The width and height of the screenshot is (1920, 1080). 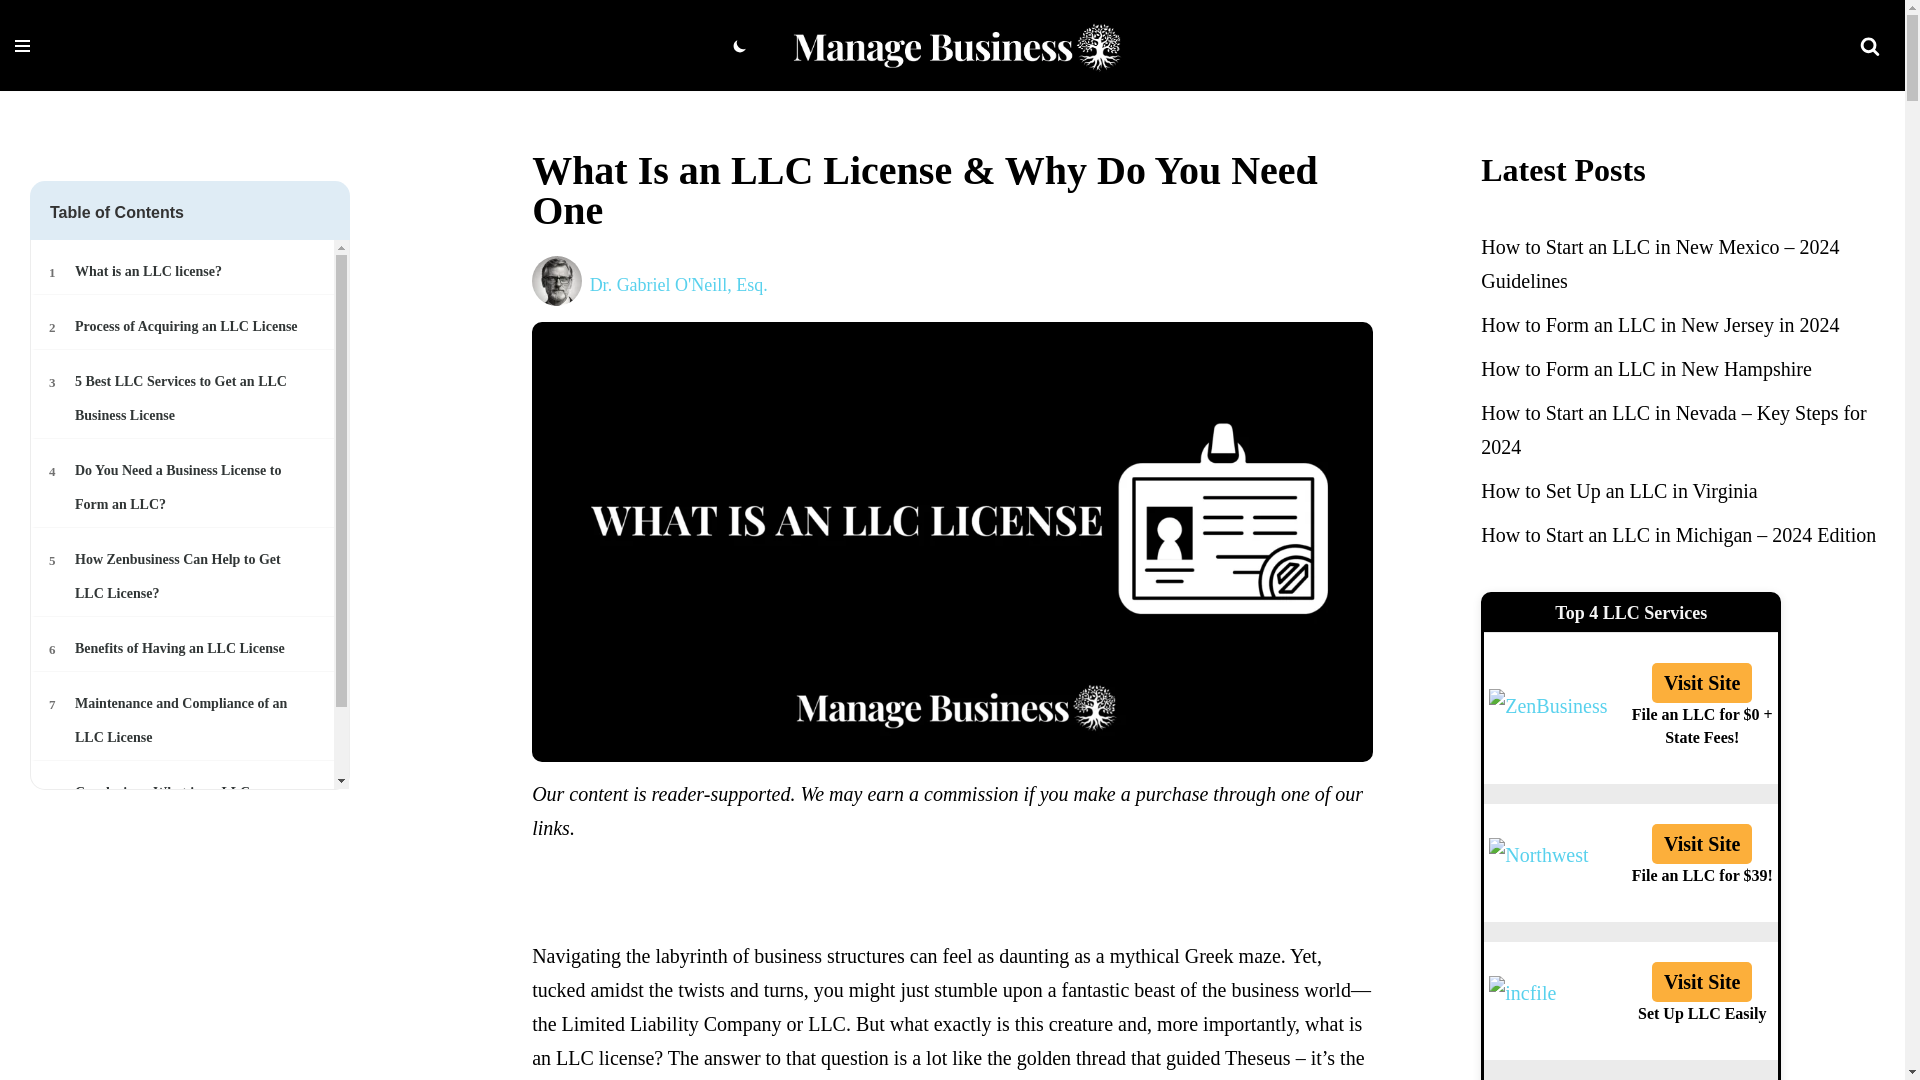 What do you see at coordinates (678, 284) in the screenshot?
I see `Process of Acquiring an LLC License` at bounding box center [678, 284].